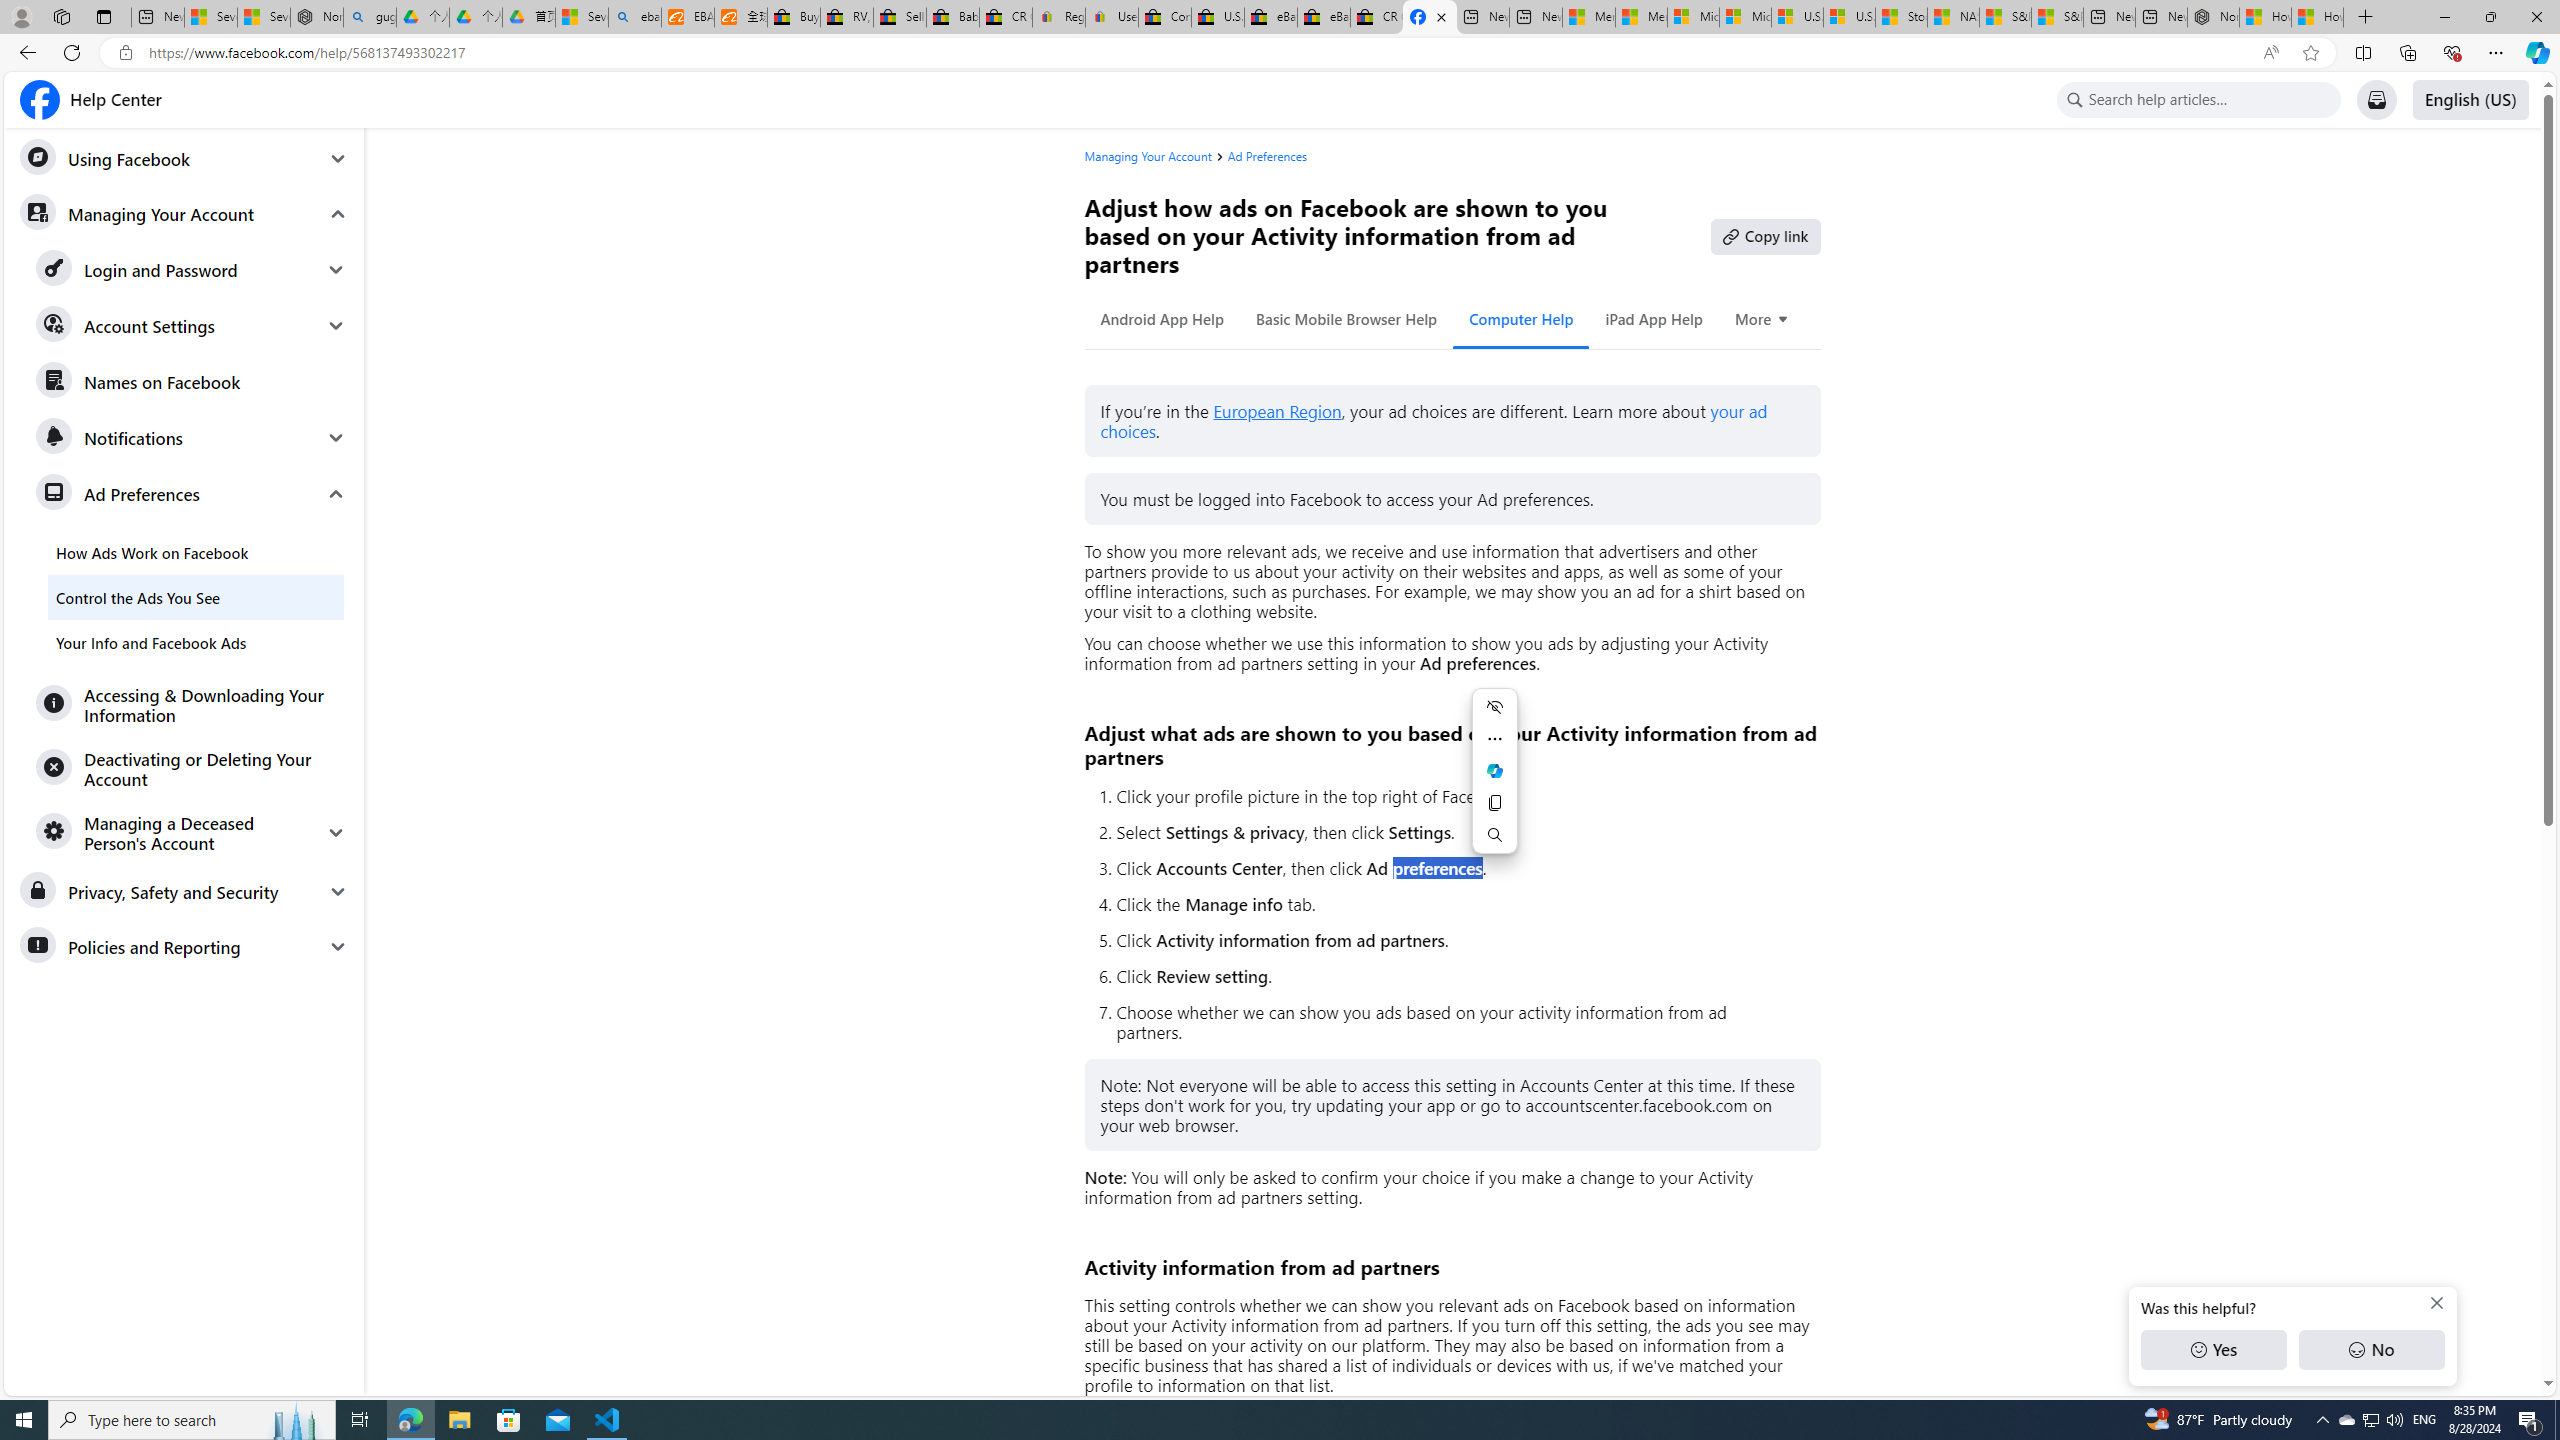 The height and width of the screenshot is (1440, 2560). What do you see at coordinates (184, 159) in the screenshot?
I see `Using Facebook` at bounding box center [184, 159].